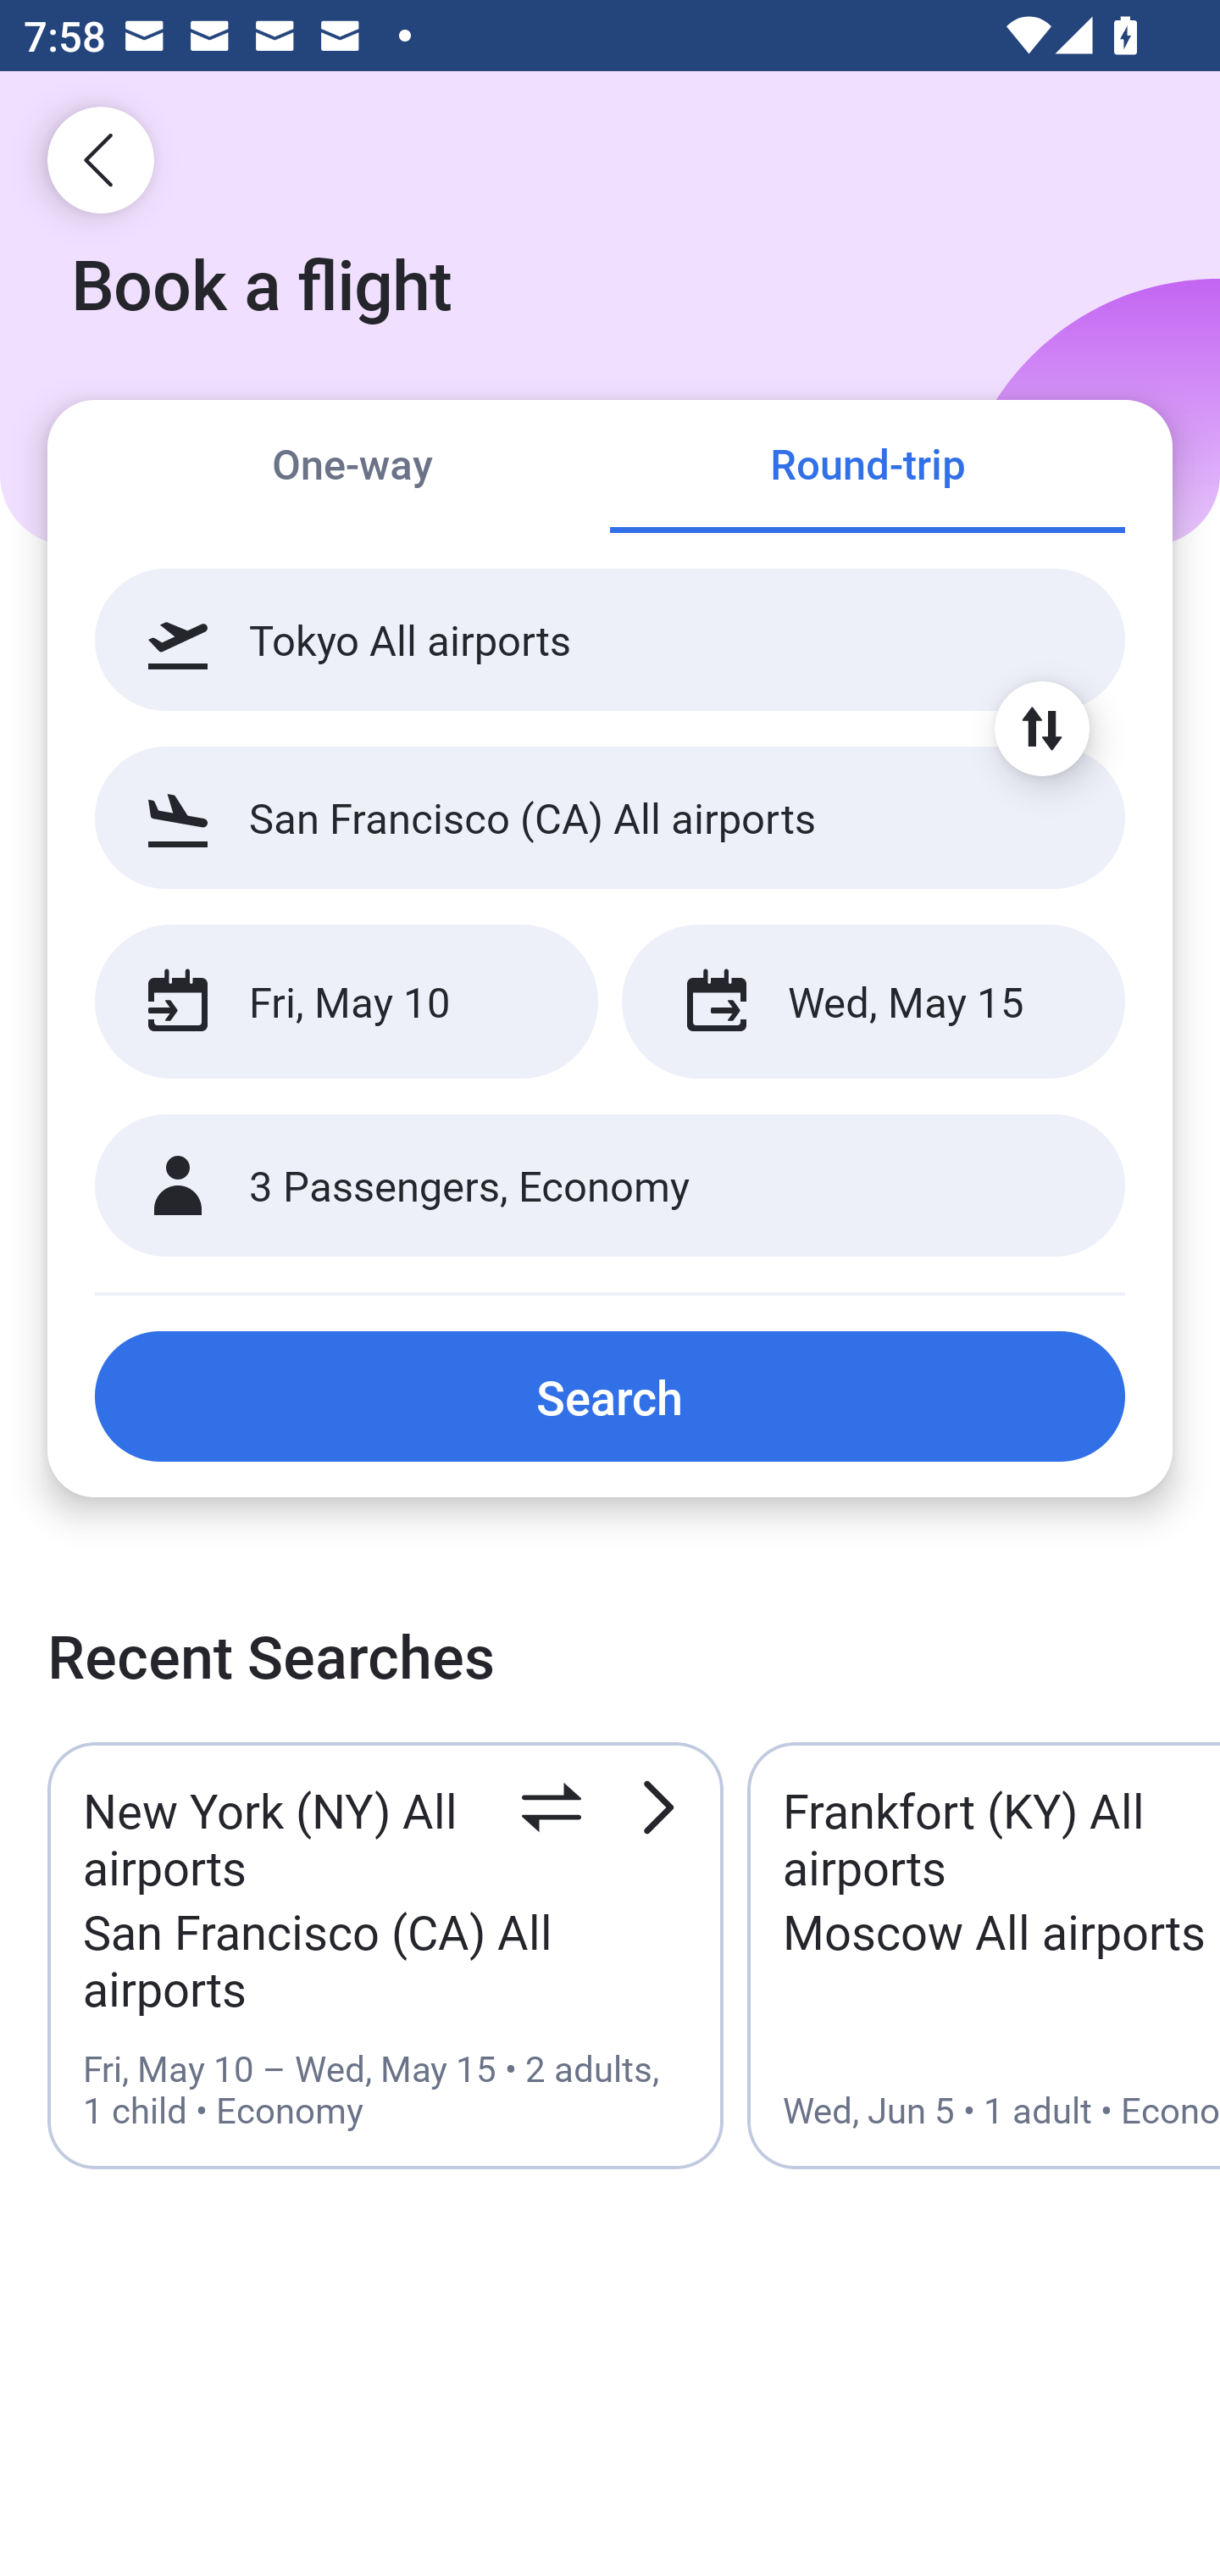  What do you see at coordinates (610, 1396) in the screenshot?
I see `Search` at bounding box center [610, 1396].